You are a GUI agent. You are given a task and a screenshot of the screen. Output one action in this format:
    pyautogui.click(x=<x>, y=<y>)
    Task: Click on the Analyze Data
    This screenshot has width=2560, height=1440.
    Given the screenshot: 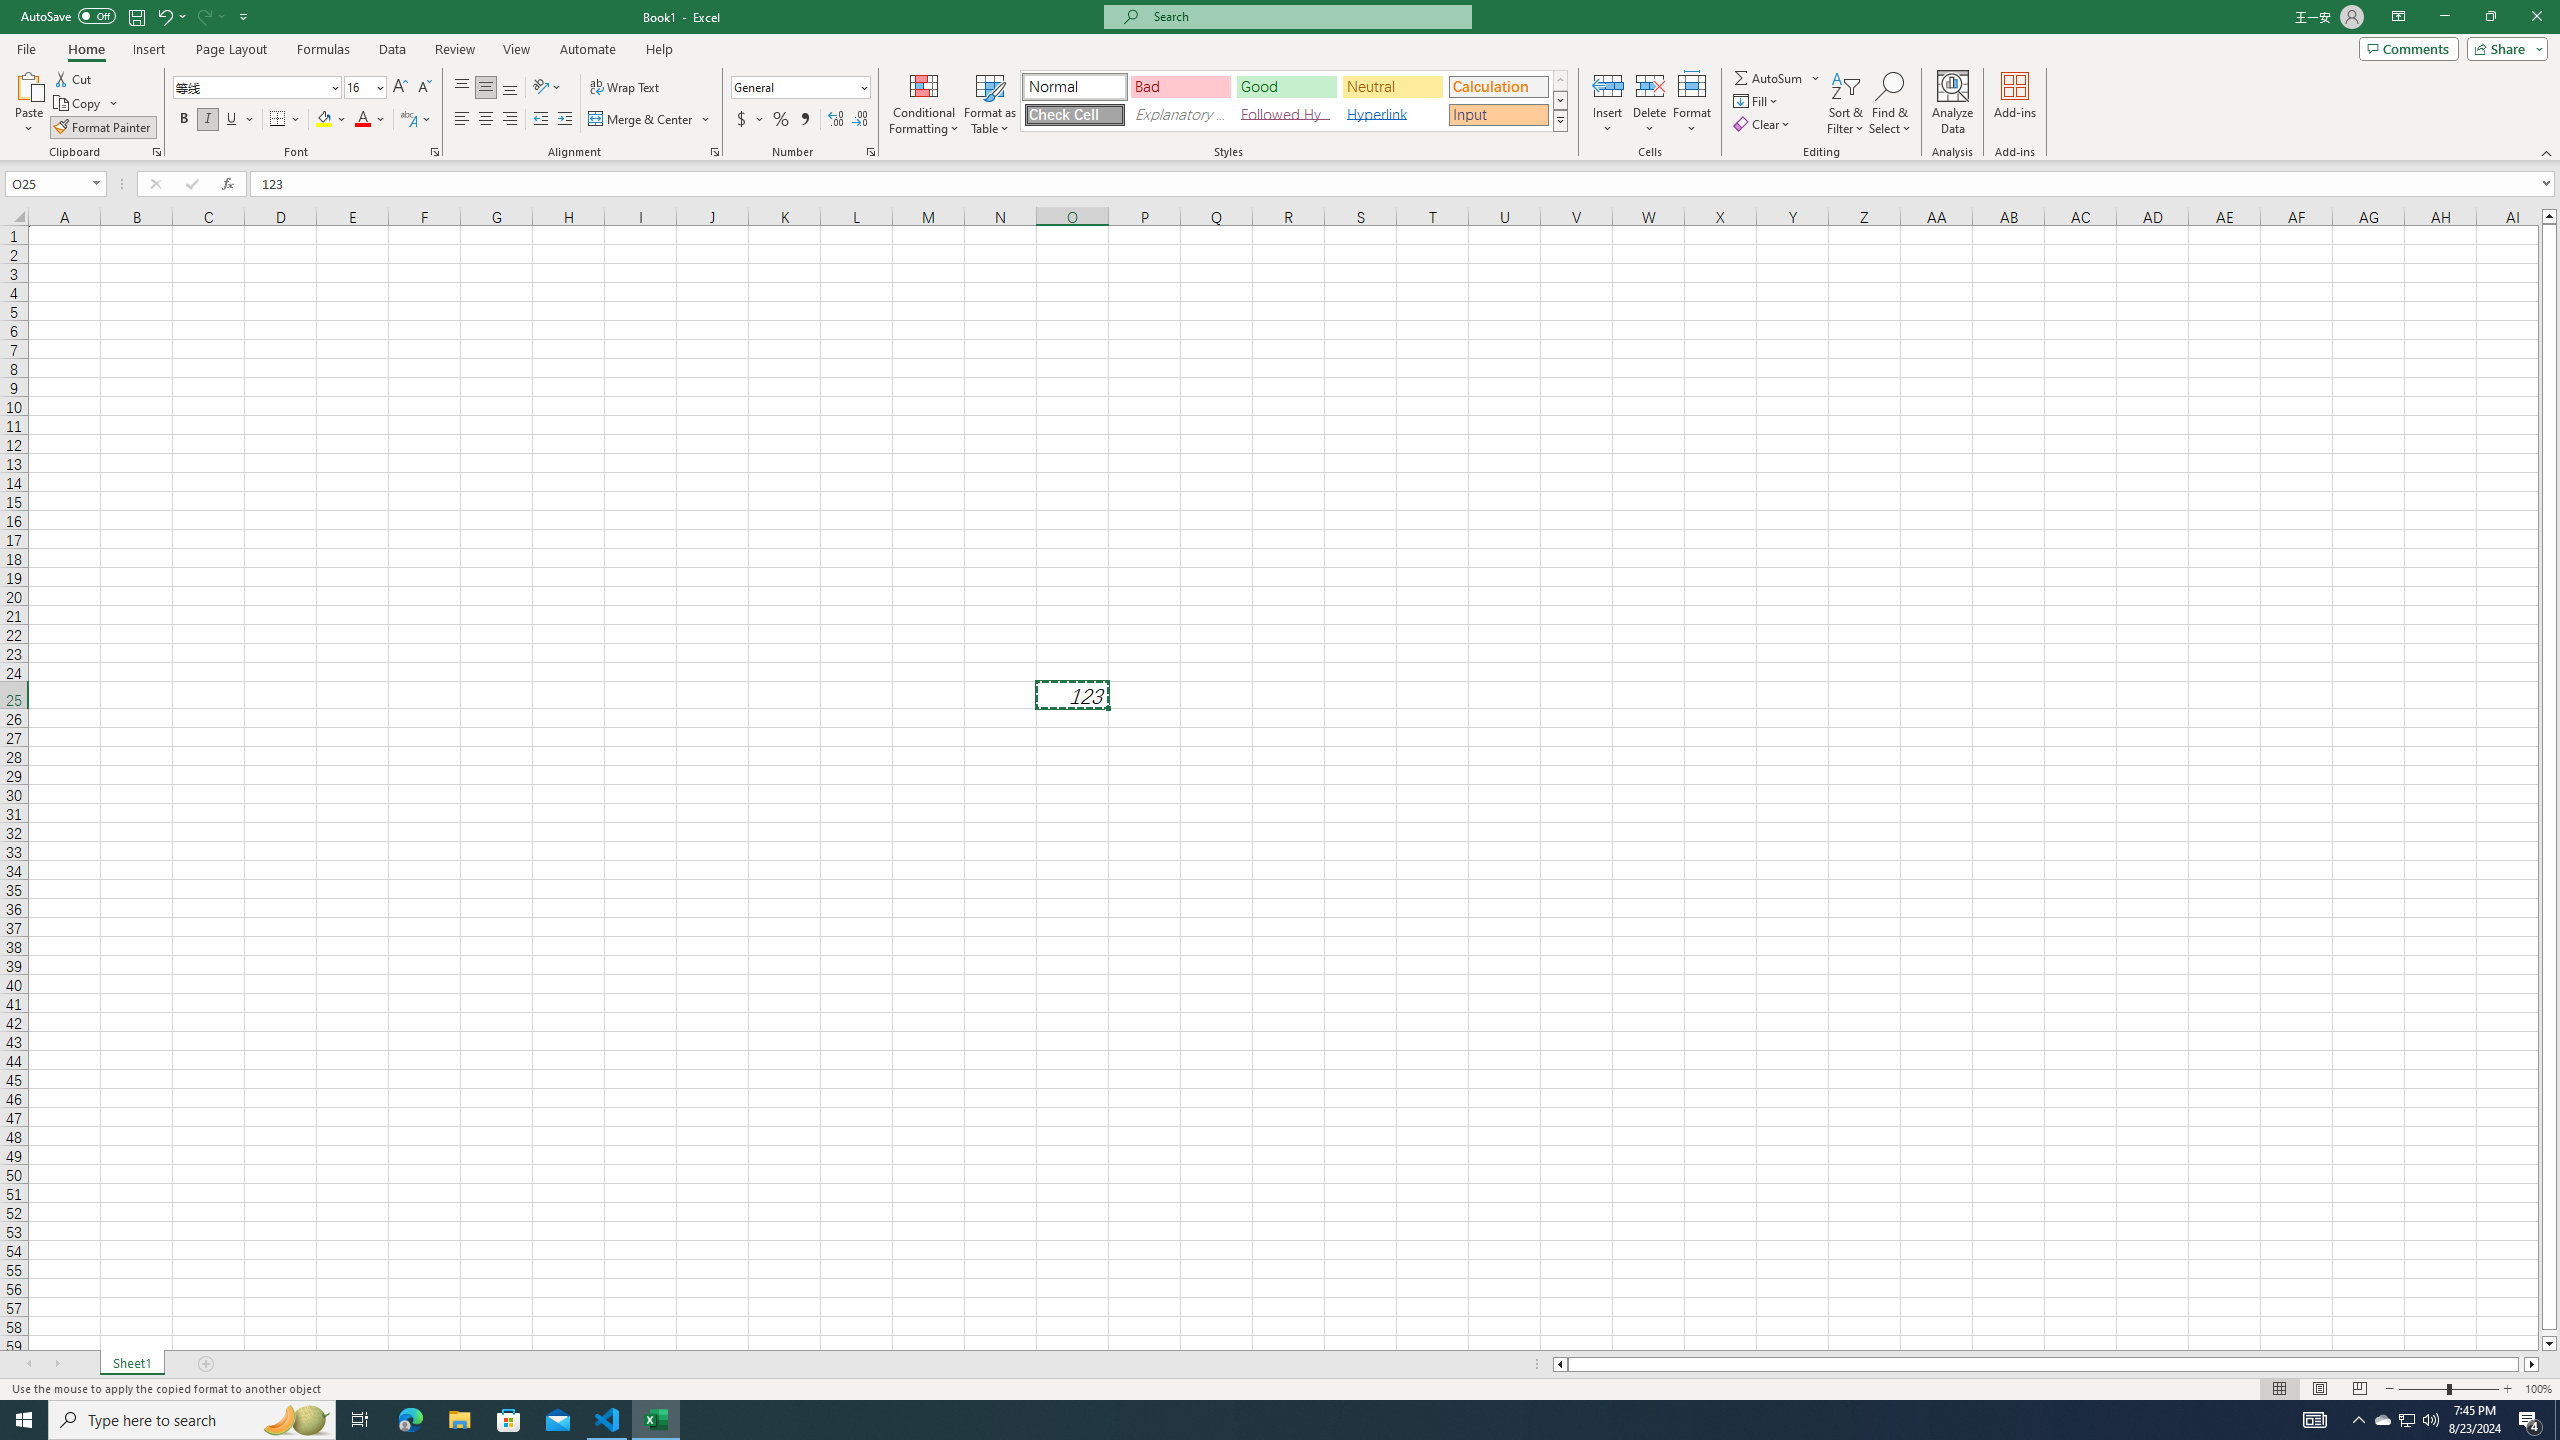 What is the action you would take?
    pyautogui.click(x=1953, y=103)
    